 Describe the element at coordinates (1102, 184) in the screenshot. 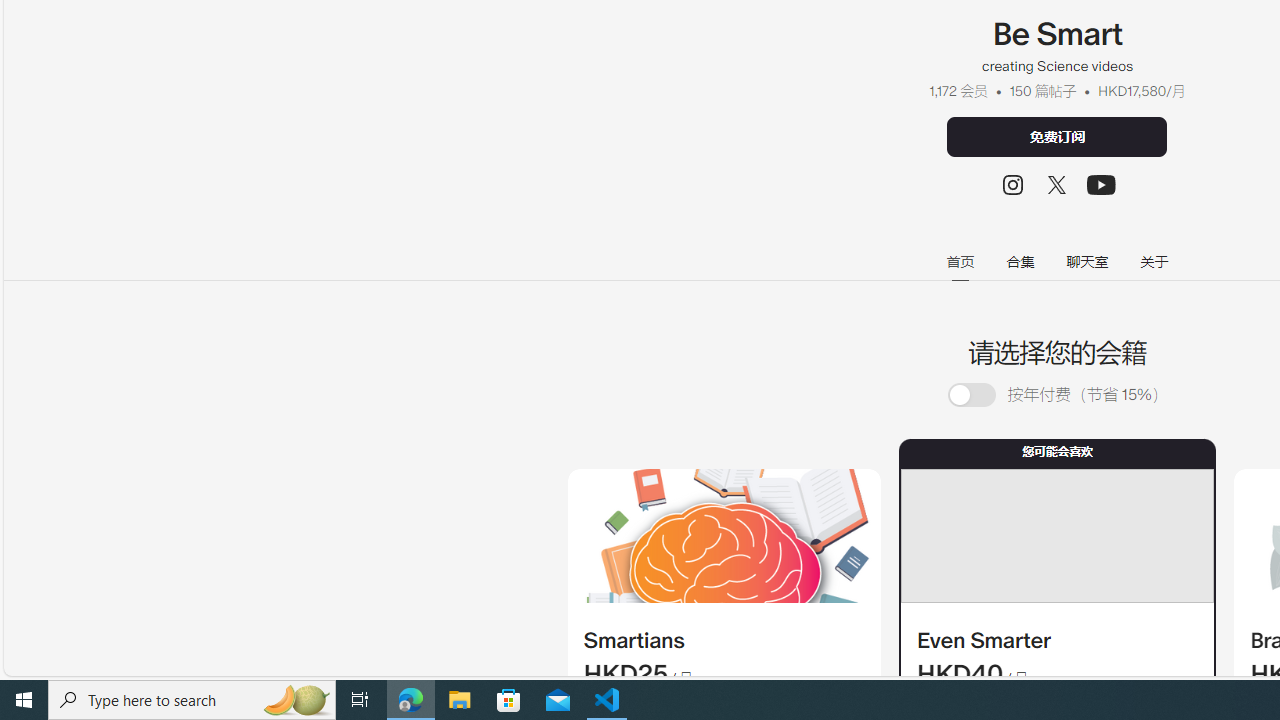

I see `Class: sc-jrQzAO HeRcC sc-1b5vbhn-1 hqVCmM` at that location.